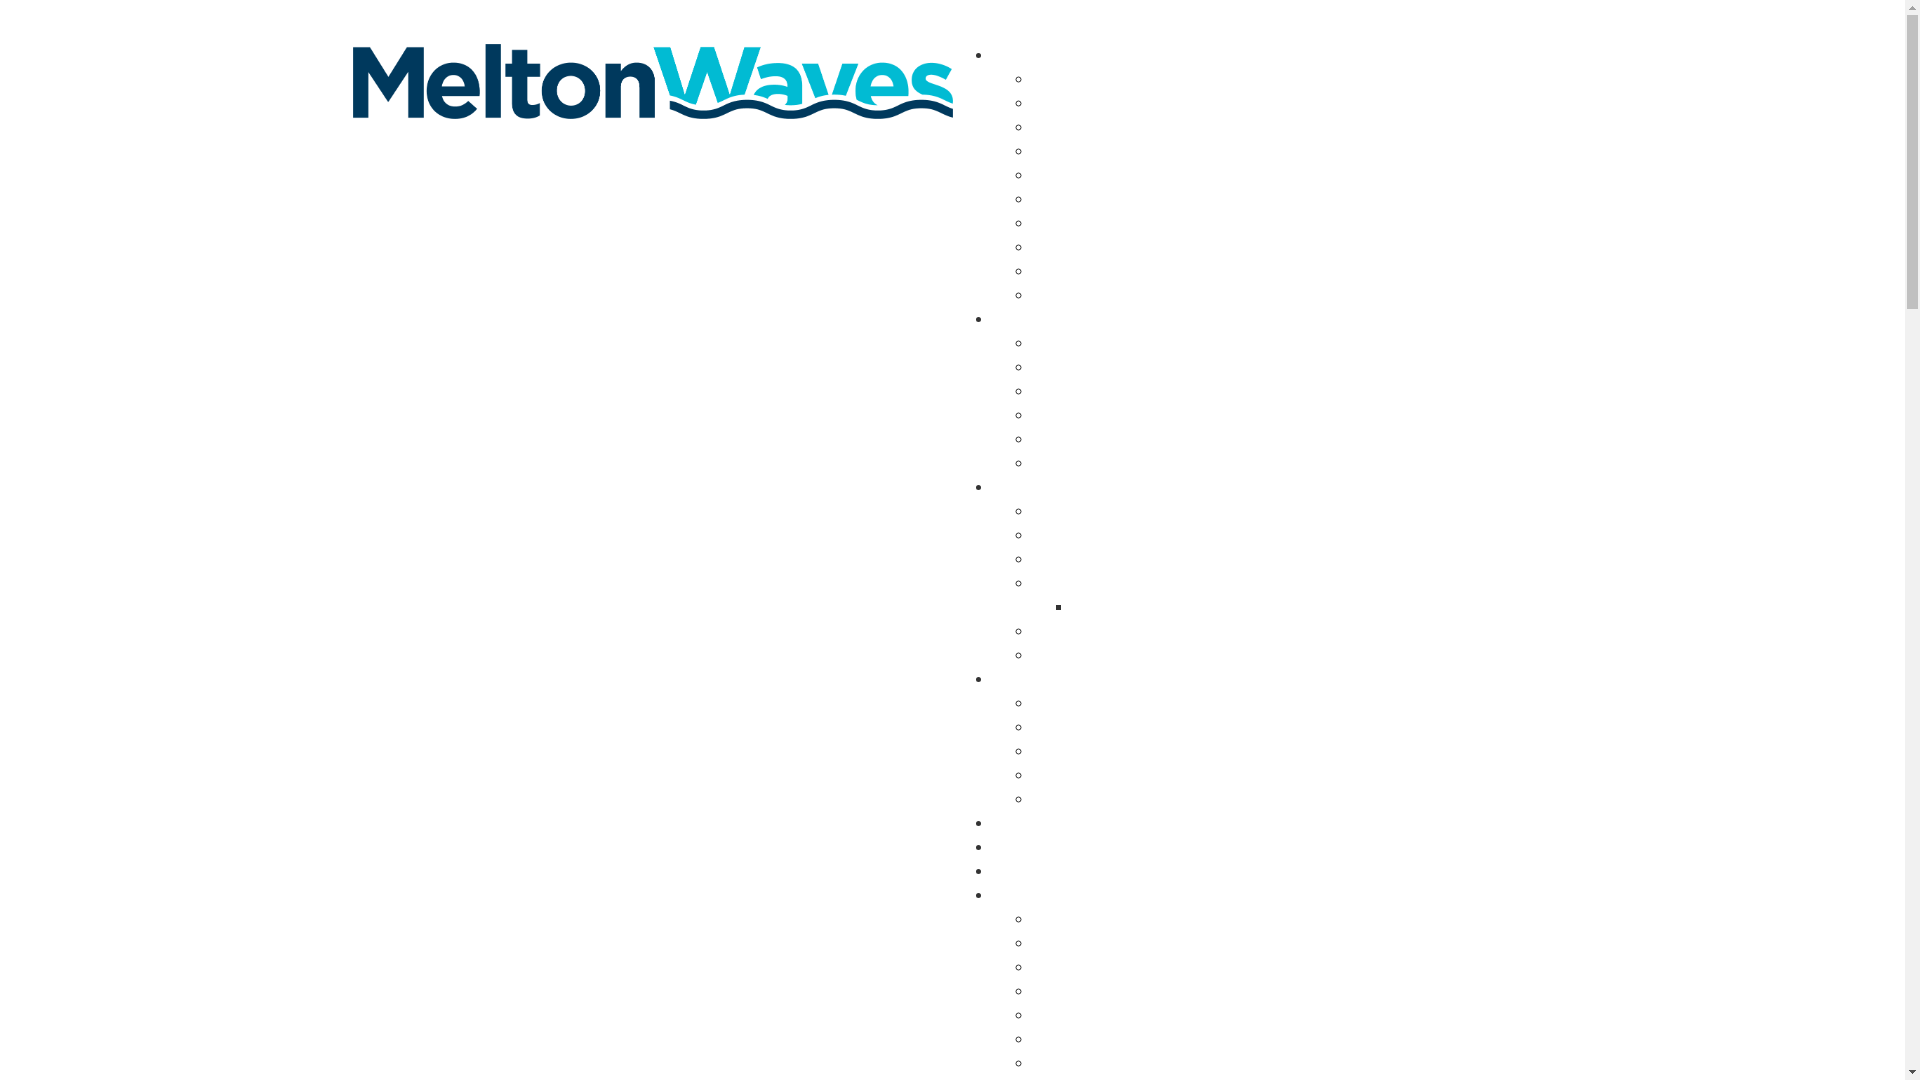 Image resolution: width=1920 pixels, height=1080 pixels. I want to click on Lane Availability, so click(1090, 416).